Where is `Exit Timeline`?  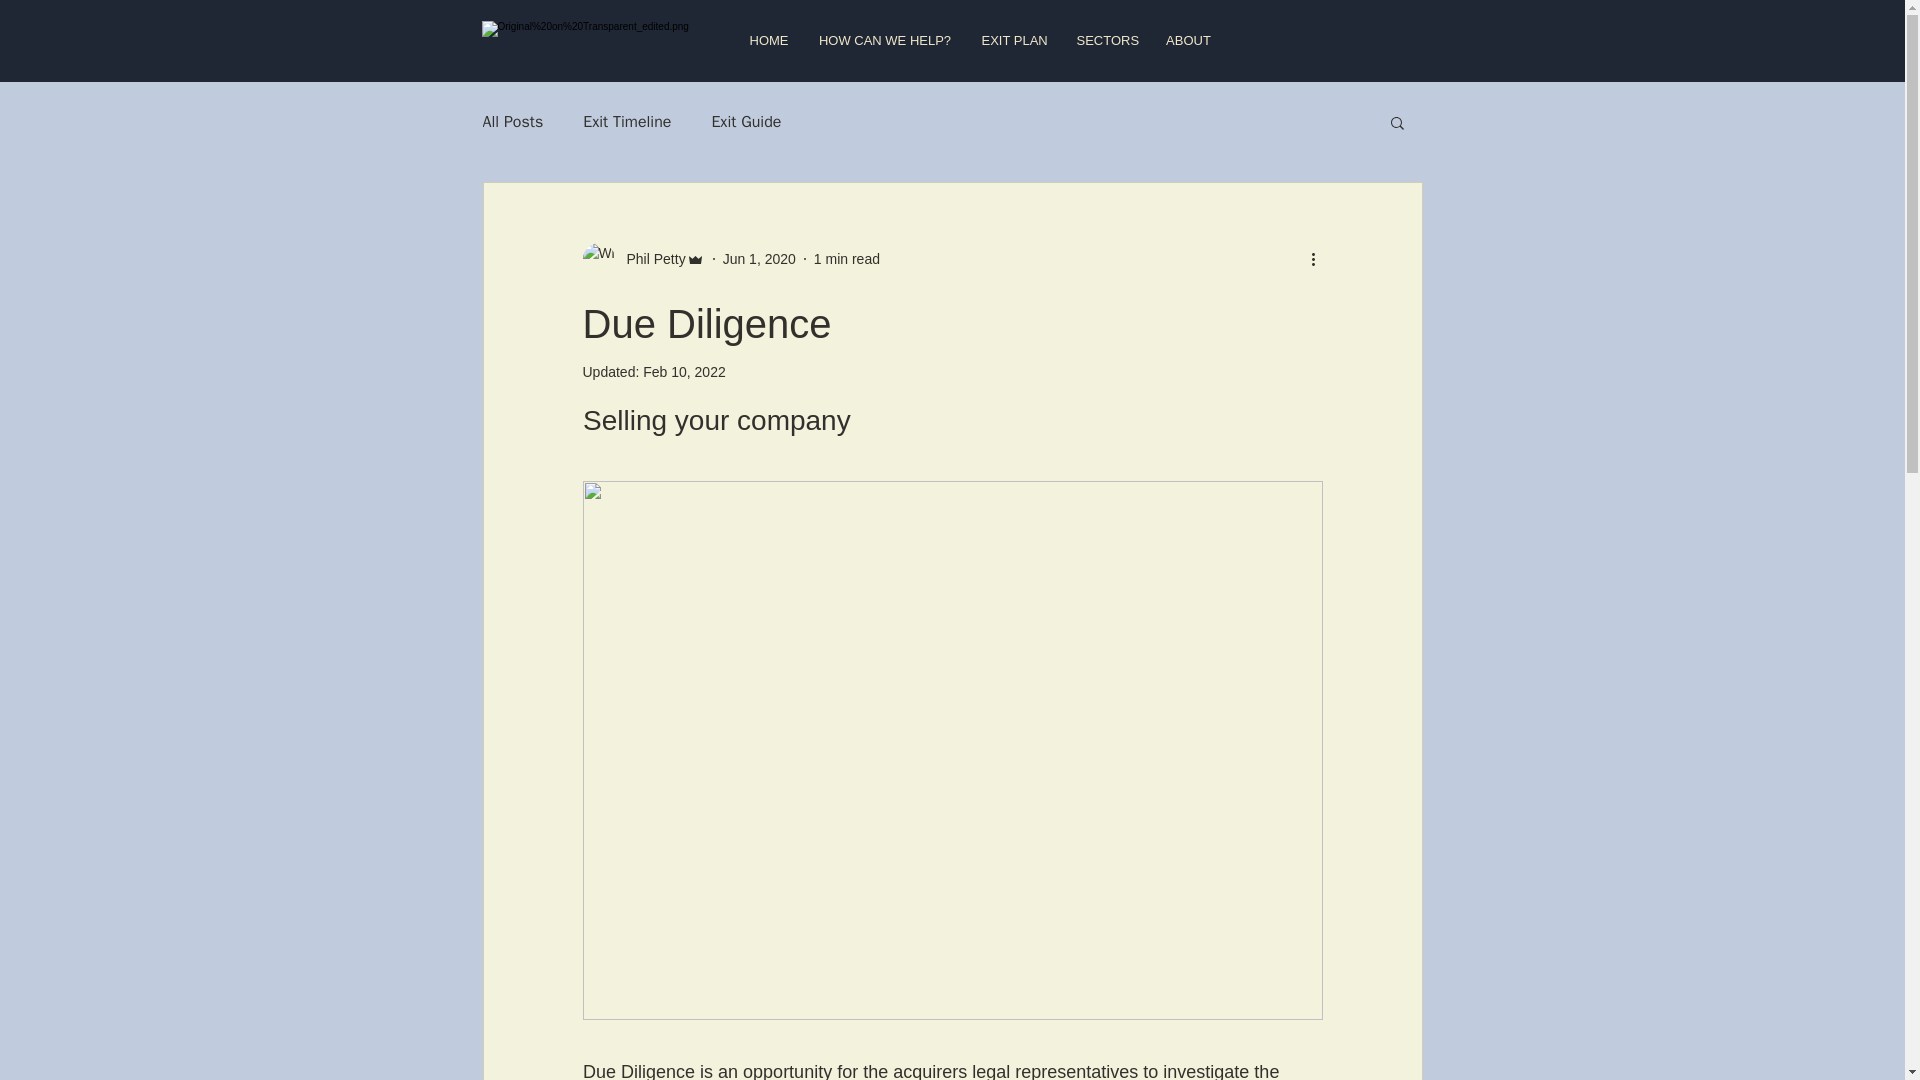
Exit Timeline is located at coordinates (626, 122).